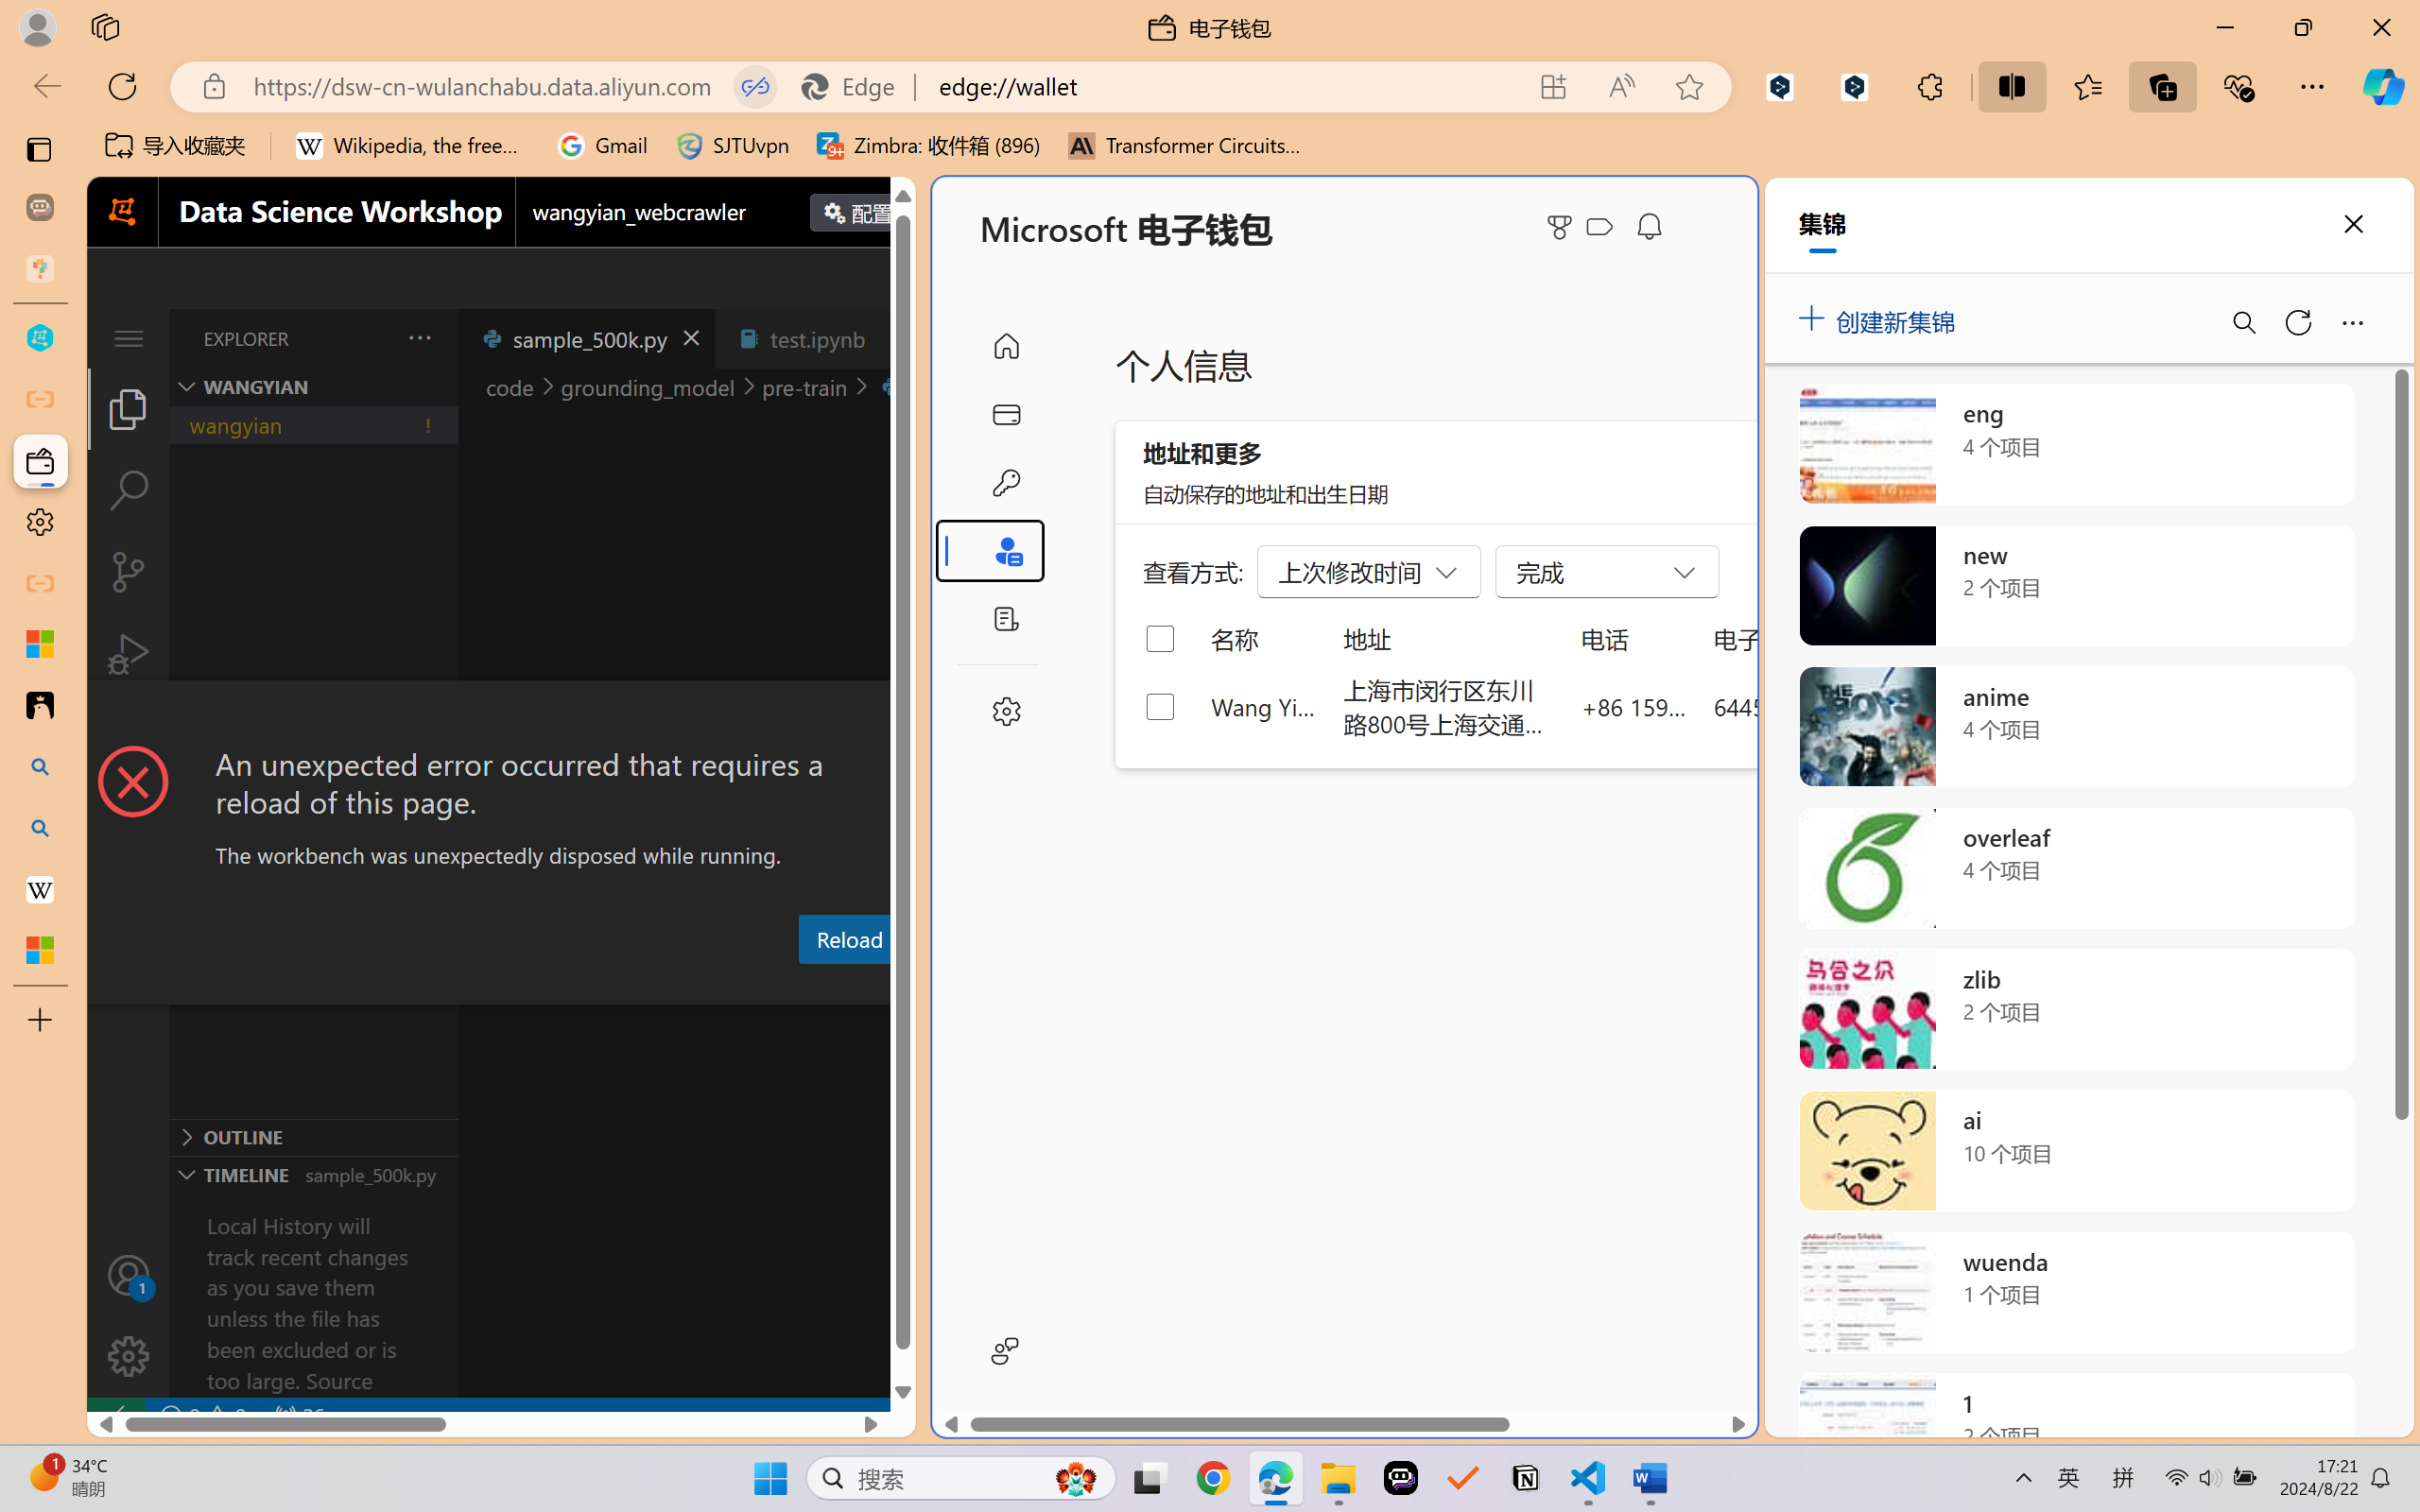 Image resolution: width=2420 pixels, height=1512 pixels. What do you see at coordinates (1185, 146) in the screenshot?
I see `Transformer Circuits Thread` at bounding box center [1185, 146].